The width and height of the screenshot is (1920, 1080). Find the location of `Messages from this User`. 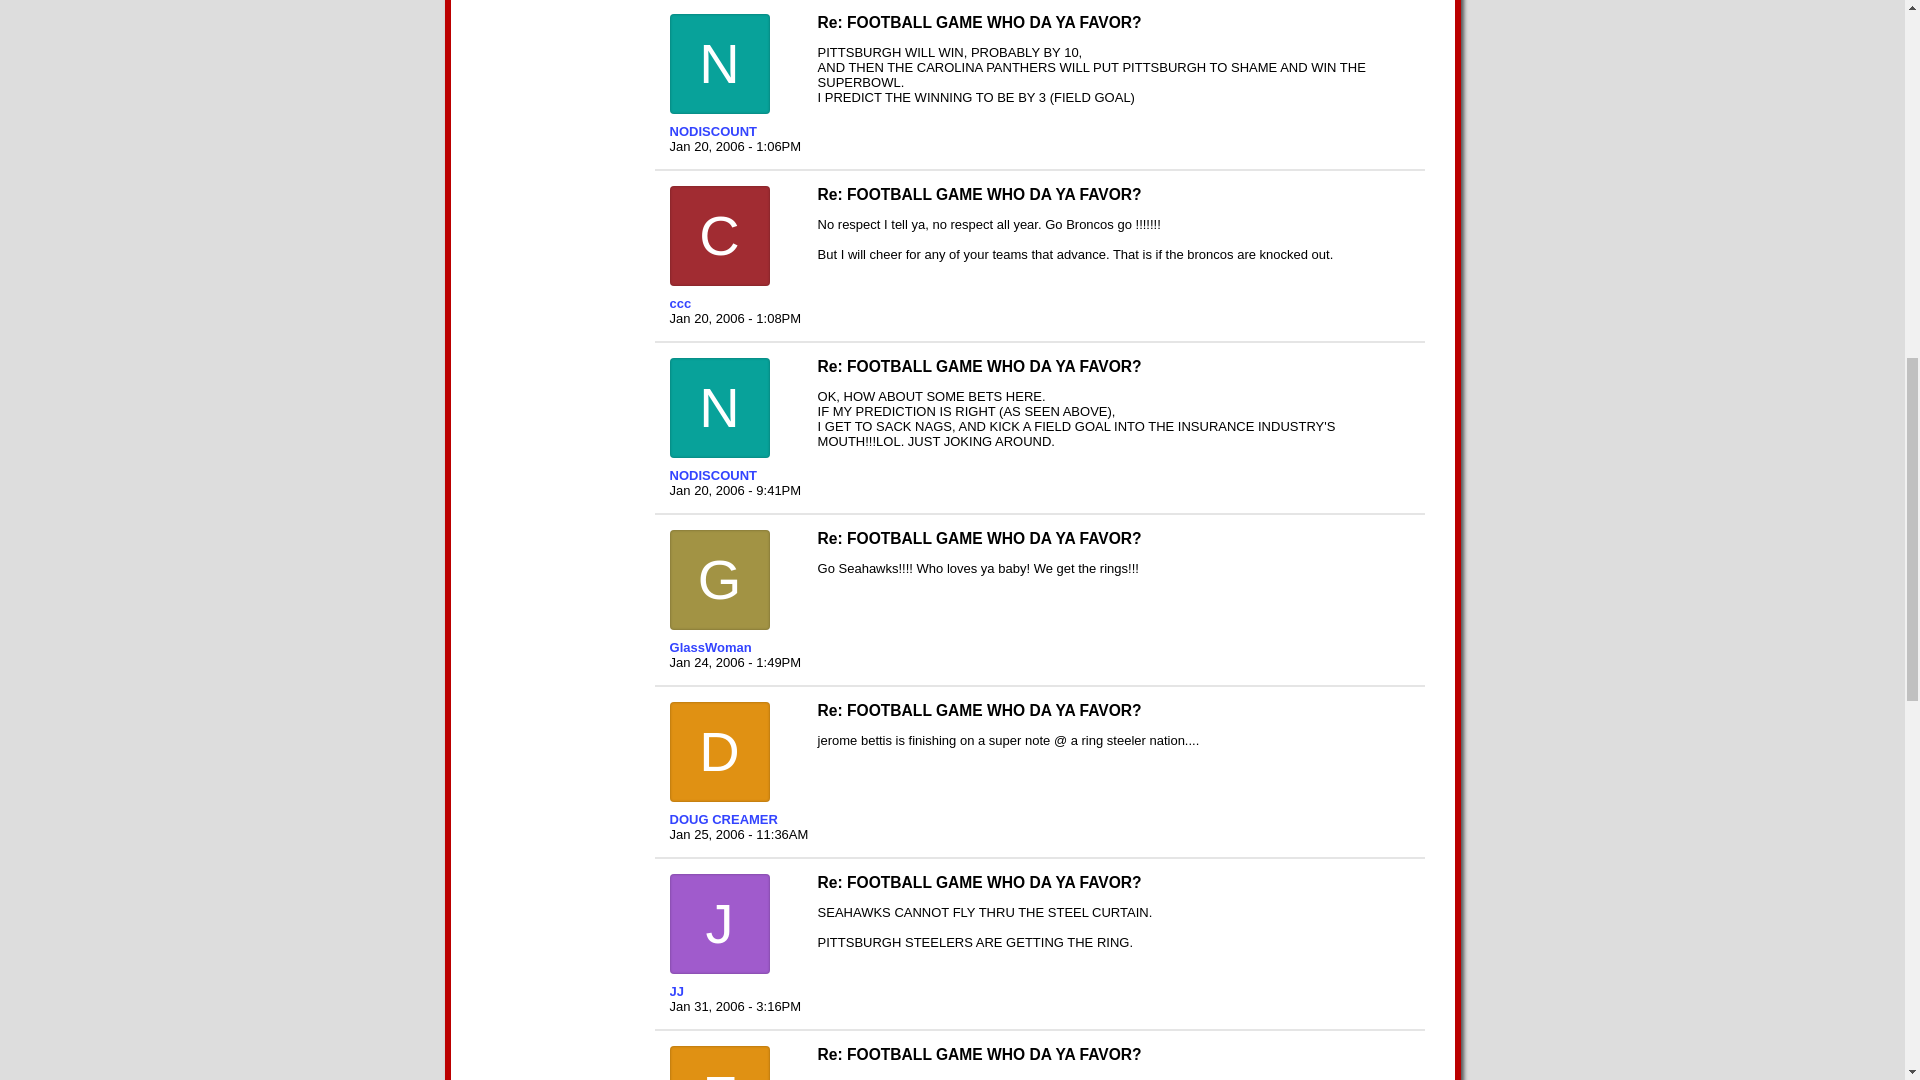

Messages from this User is located at coordinates (724, 820).